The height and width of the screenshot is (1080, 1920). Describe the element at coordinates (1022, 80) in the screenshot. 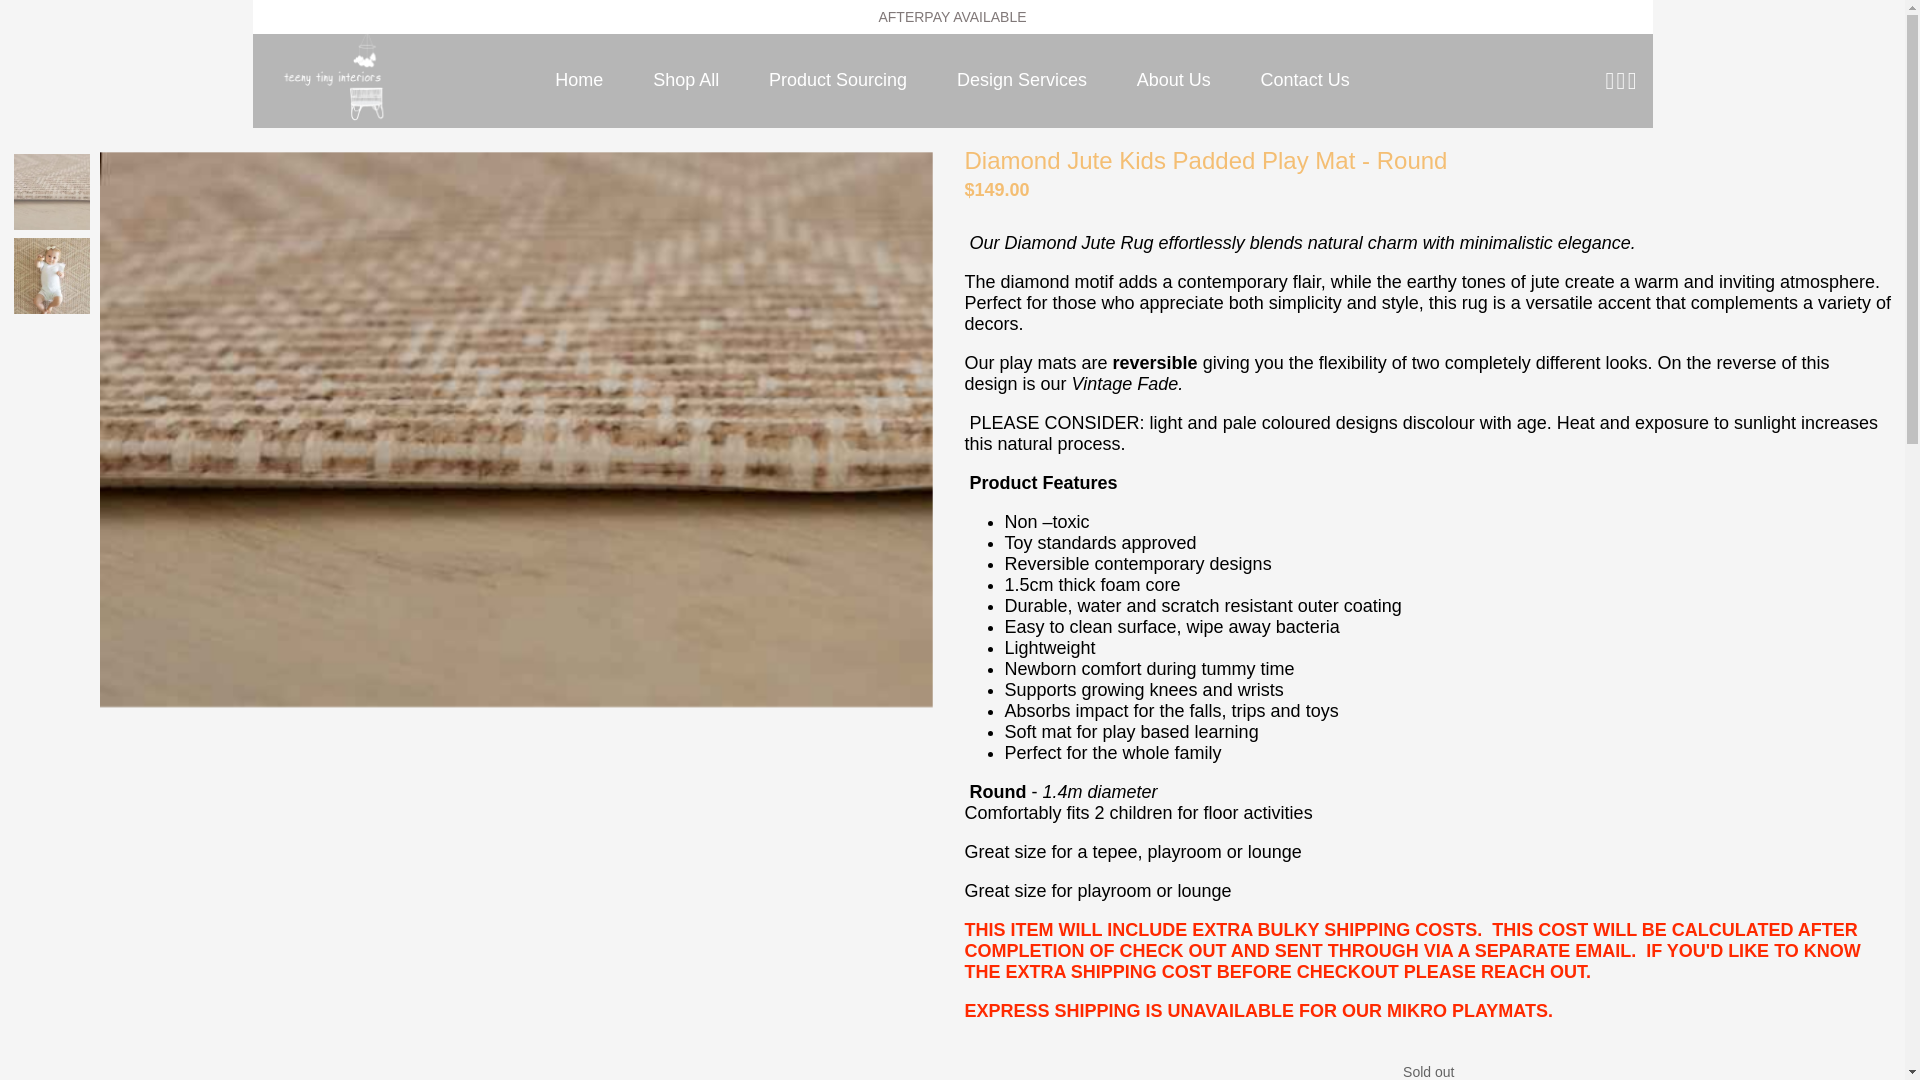

I see `Design Services` at that location.